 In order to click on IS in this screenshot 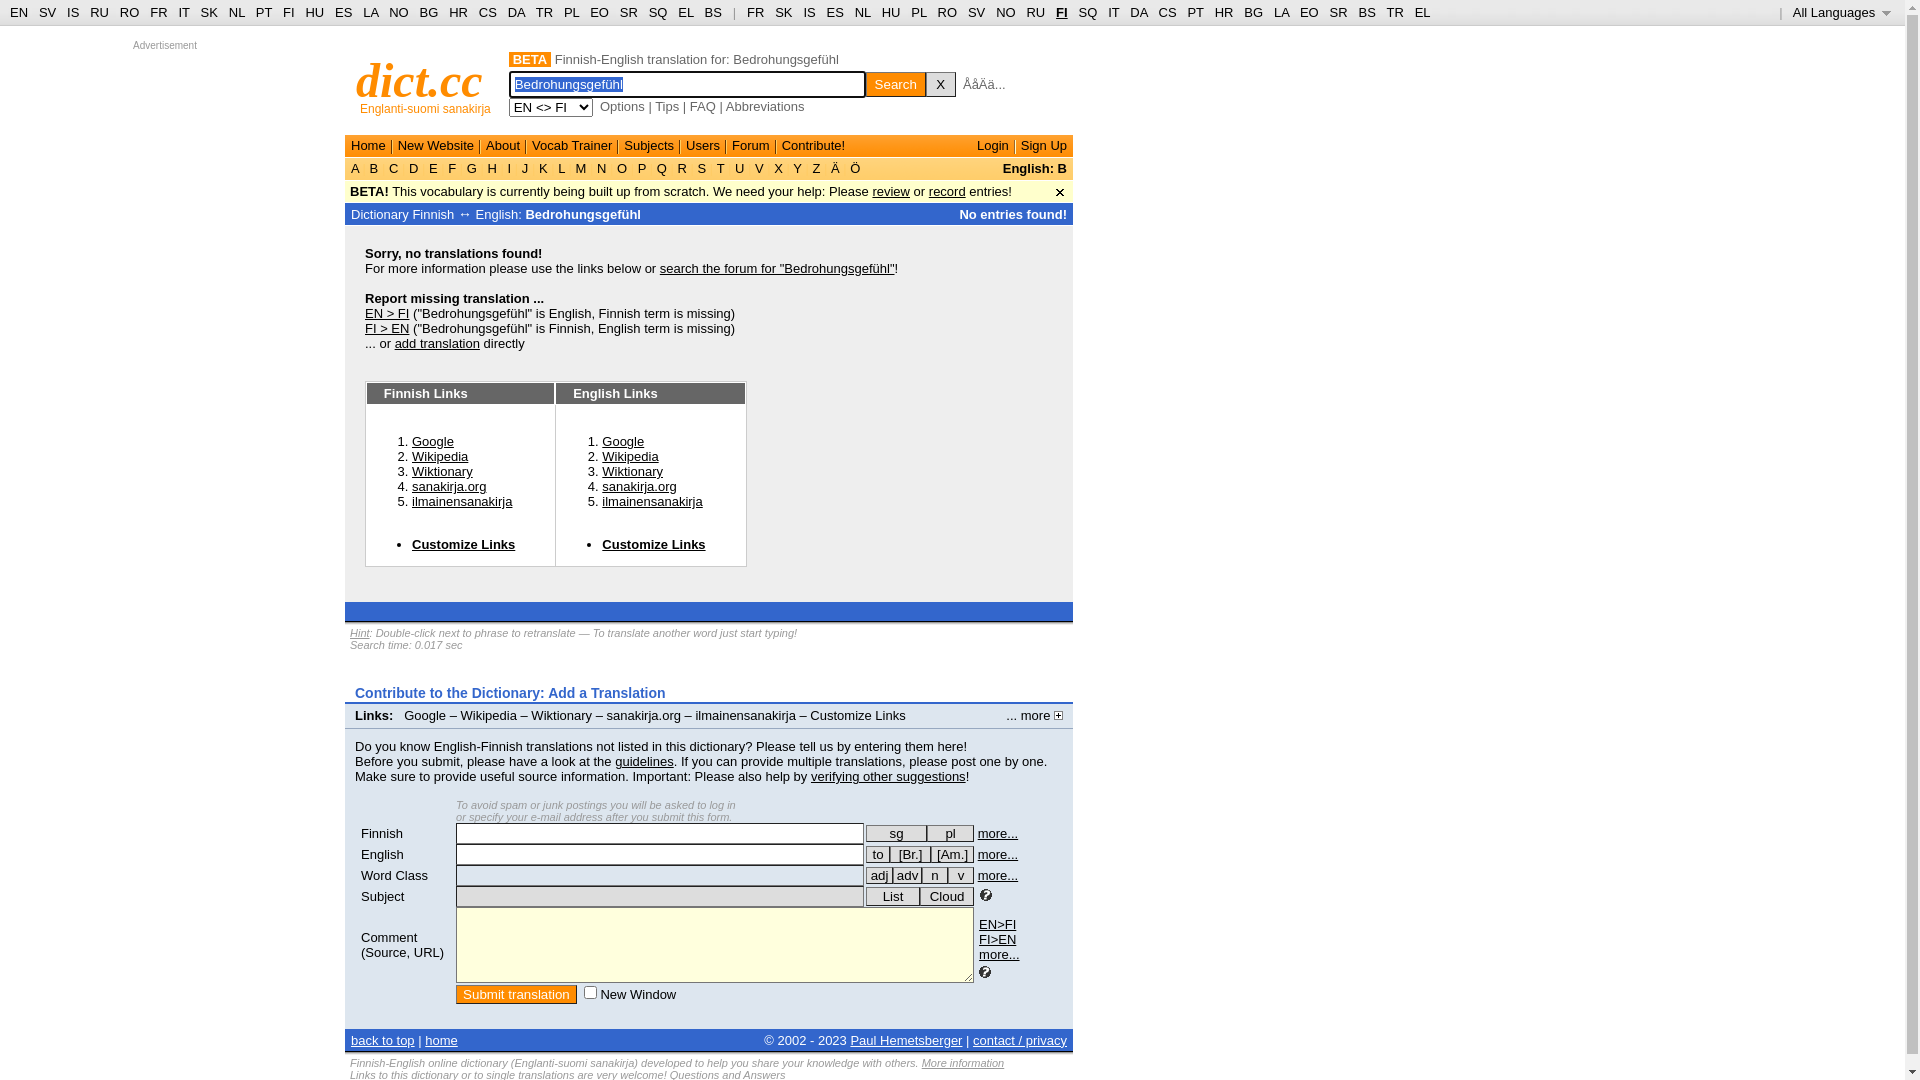, I will do `click(73, 12)`.